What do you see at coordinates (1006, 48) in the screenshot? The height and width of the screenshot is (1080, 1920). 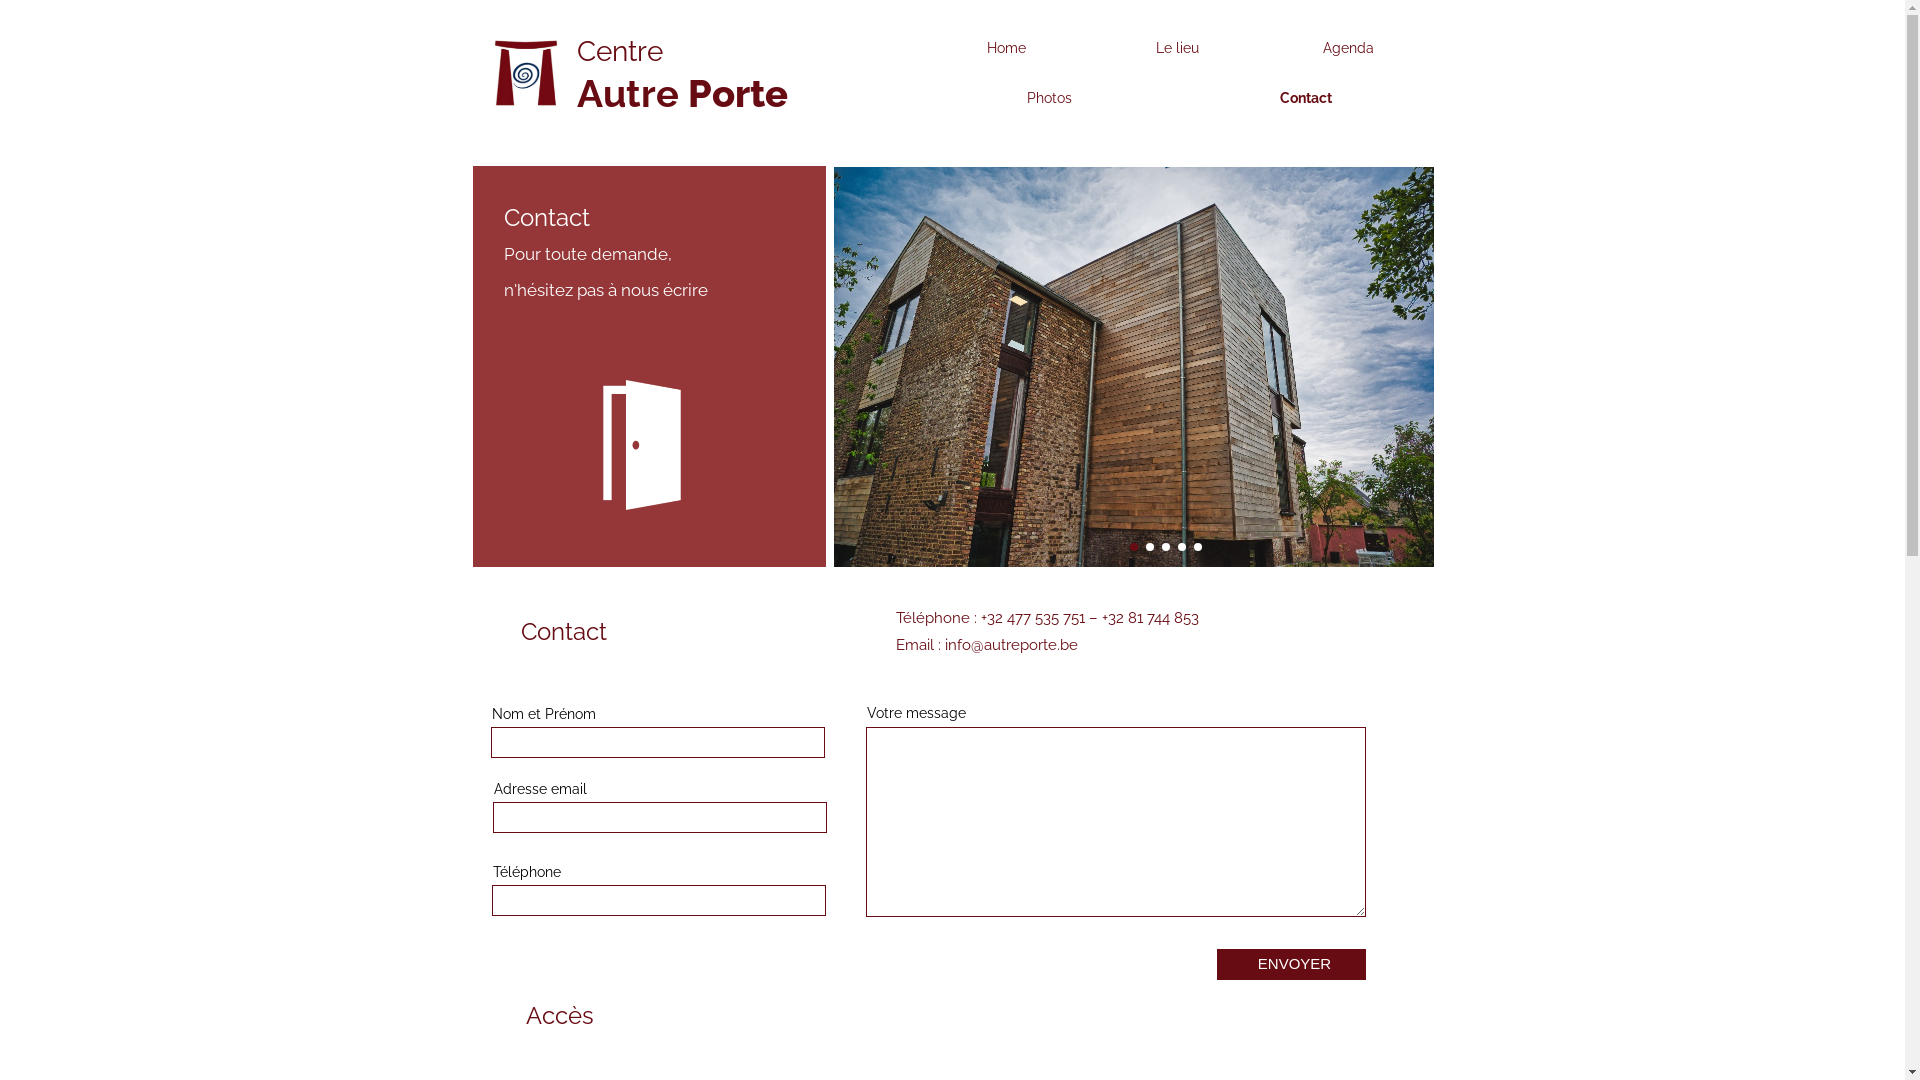 I see `Home` at bounding box center [1006, 48].